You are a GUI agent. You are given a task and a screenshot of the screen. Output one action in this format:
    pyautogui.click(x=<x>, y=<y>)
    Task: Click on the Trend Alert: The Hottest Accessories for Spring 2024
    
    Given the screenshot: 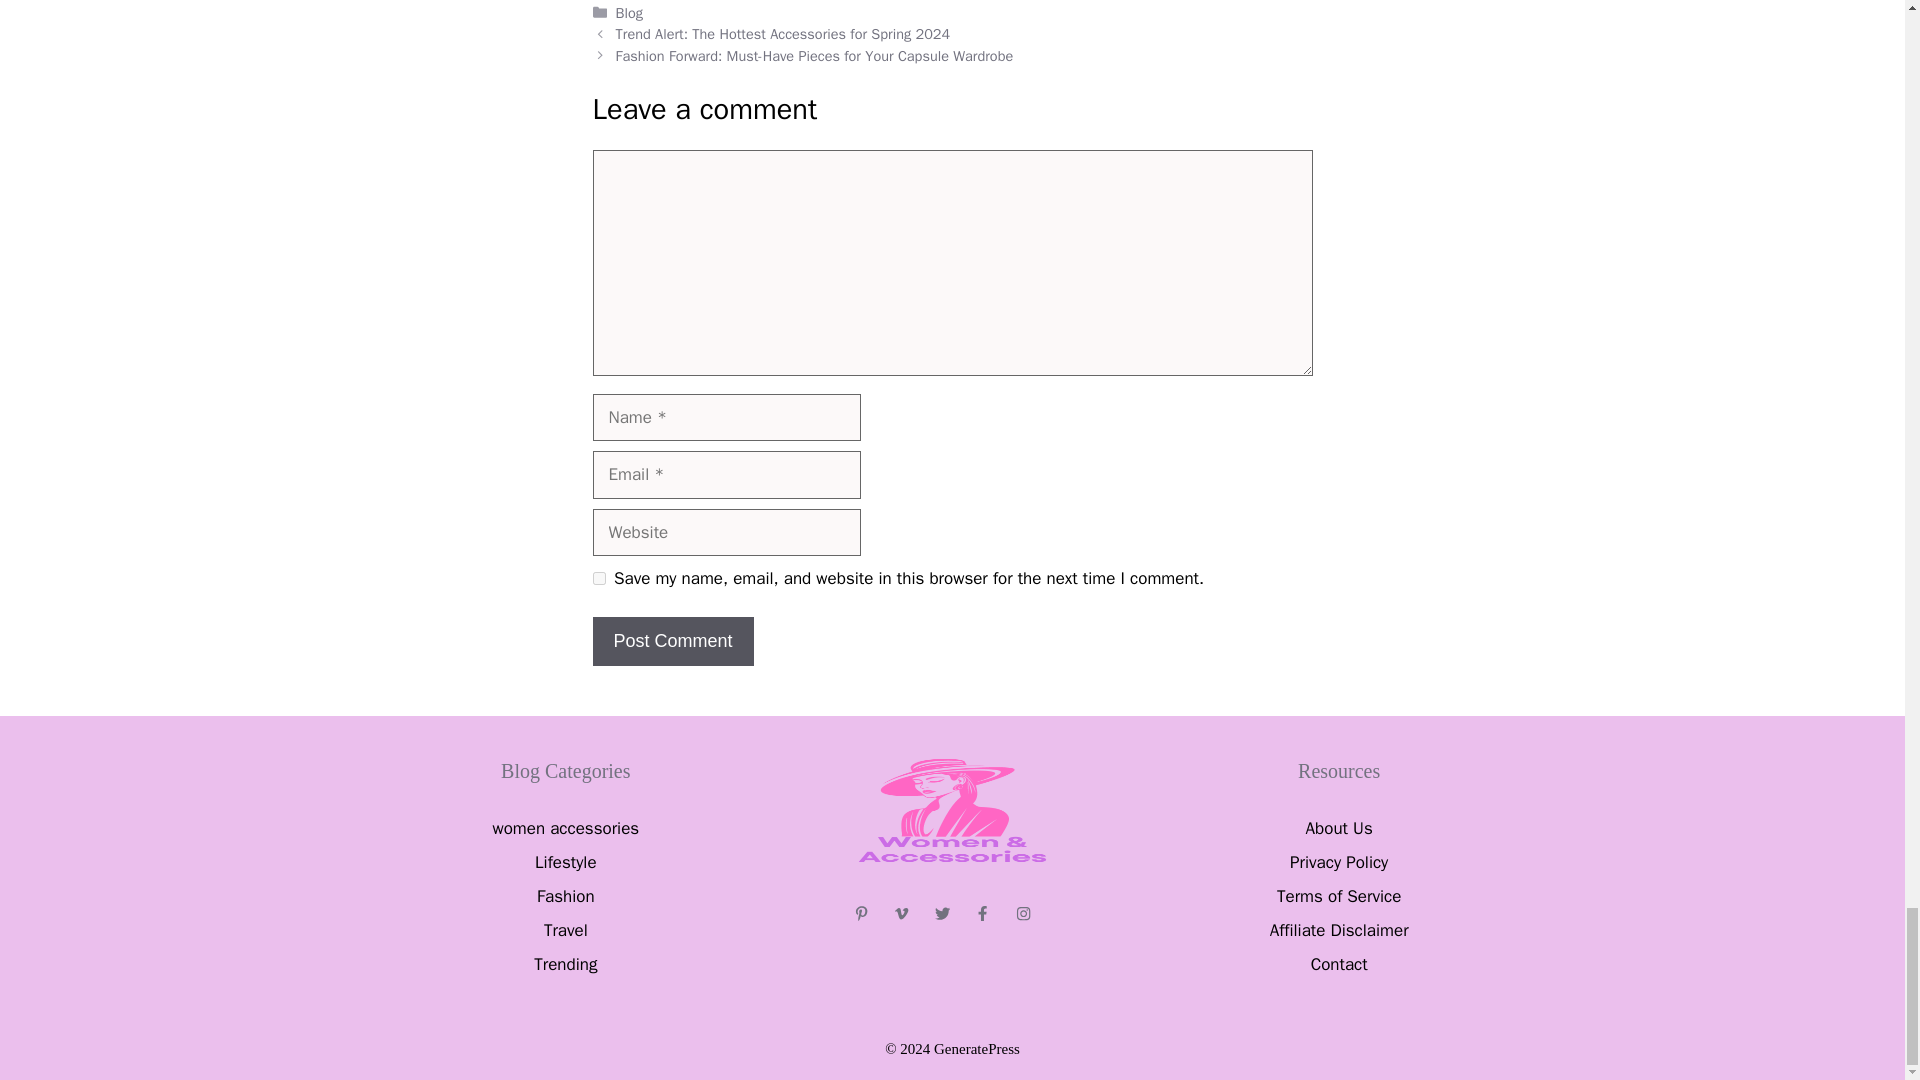 What is the action you would take?
    pyautogui.click(x=783, y=34)
    